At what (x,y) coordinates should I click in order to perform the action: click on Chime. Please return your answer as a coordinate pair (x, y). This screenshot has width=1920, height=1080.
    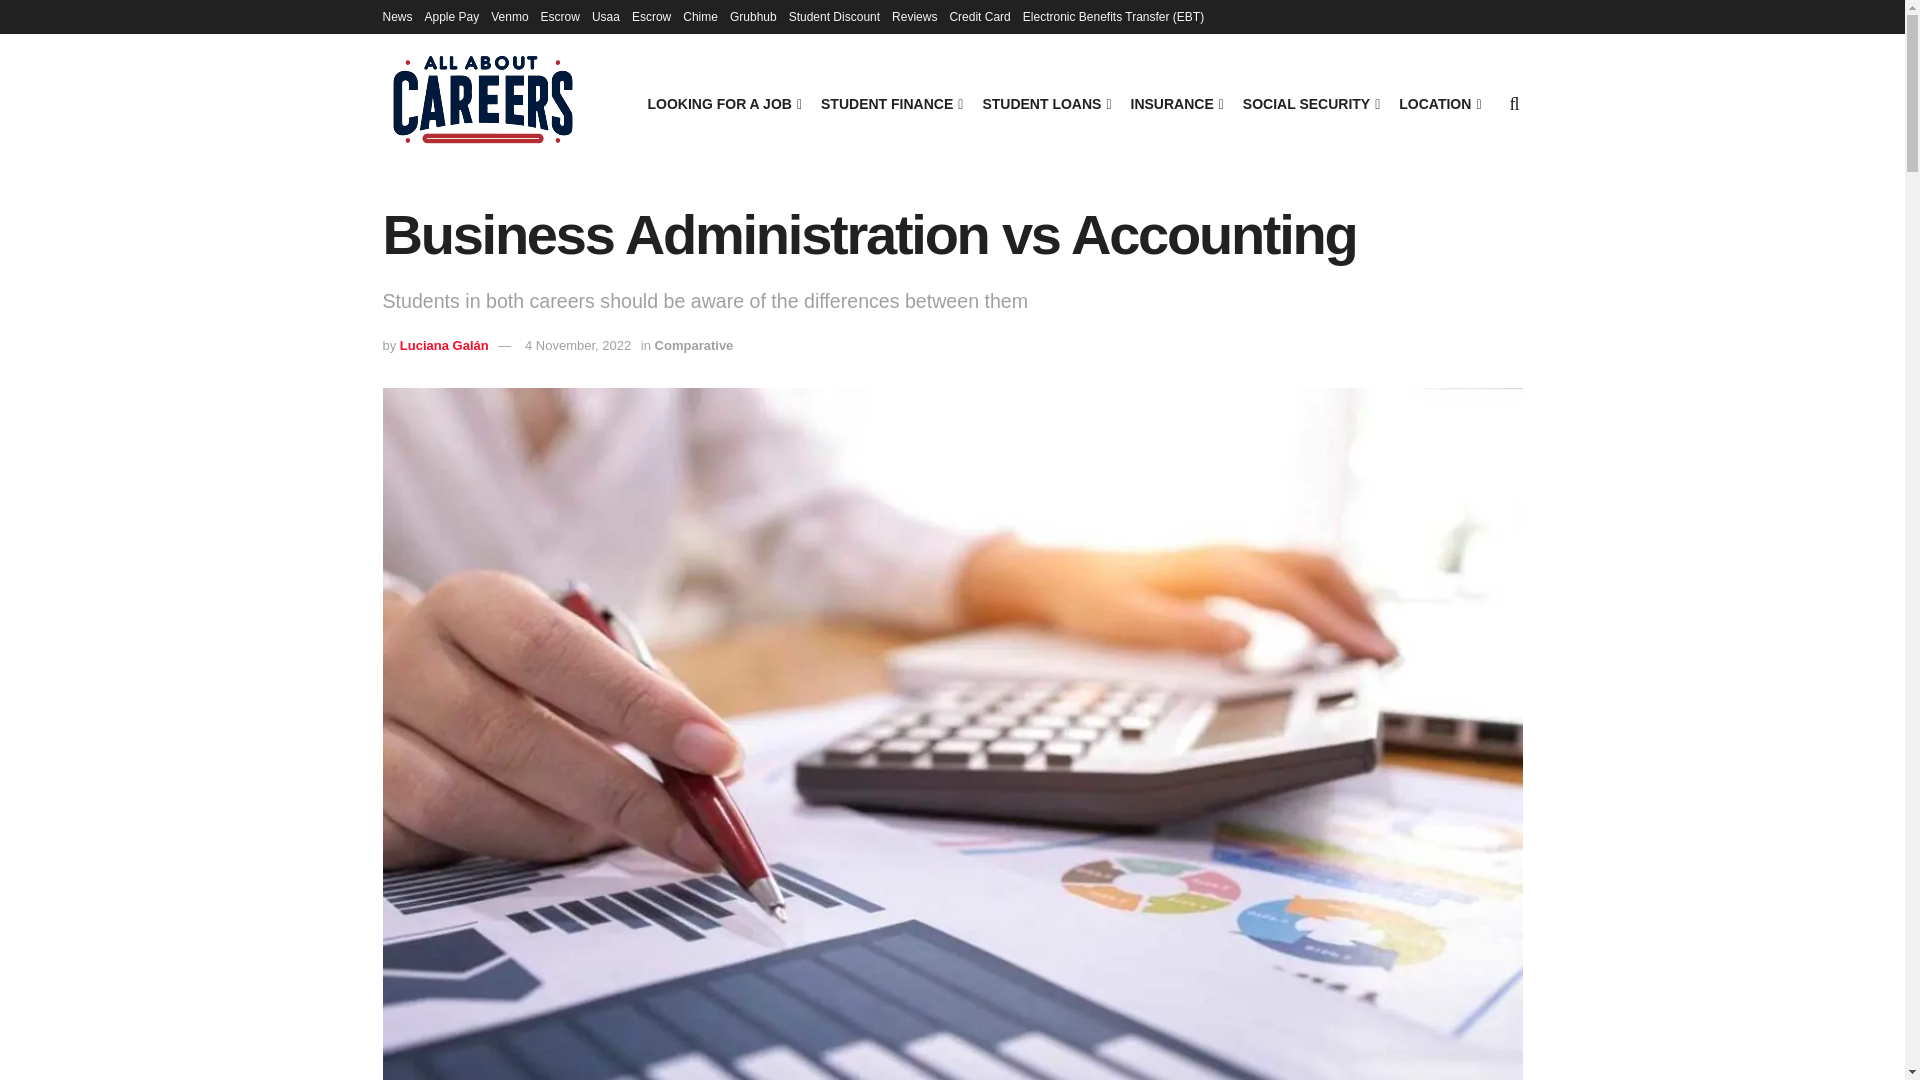
    Looking at the image, I should click on (700, 16).